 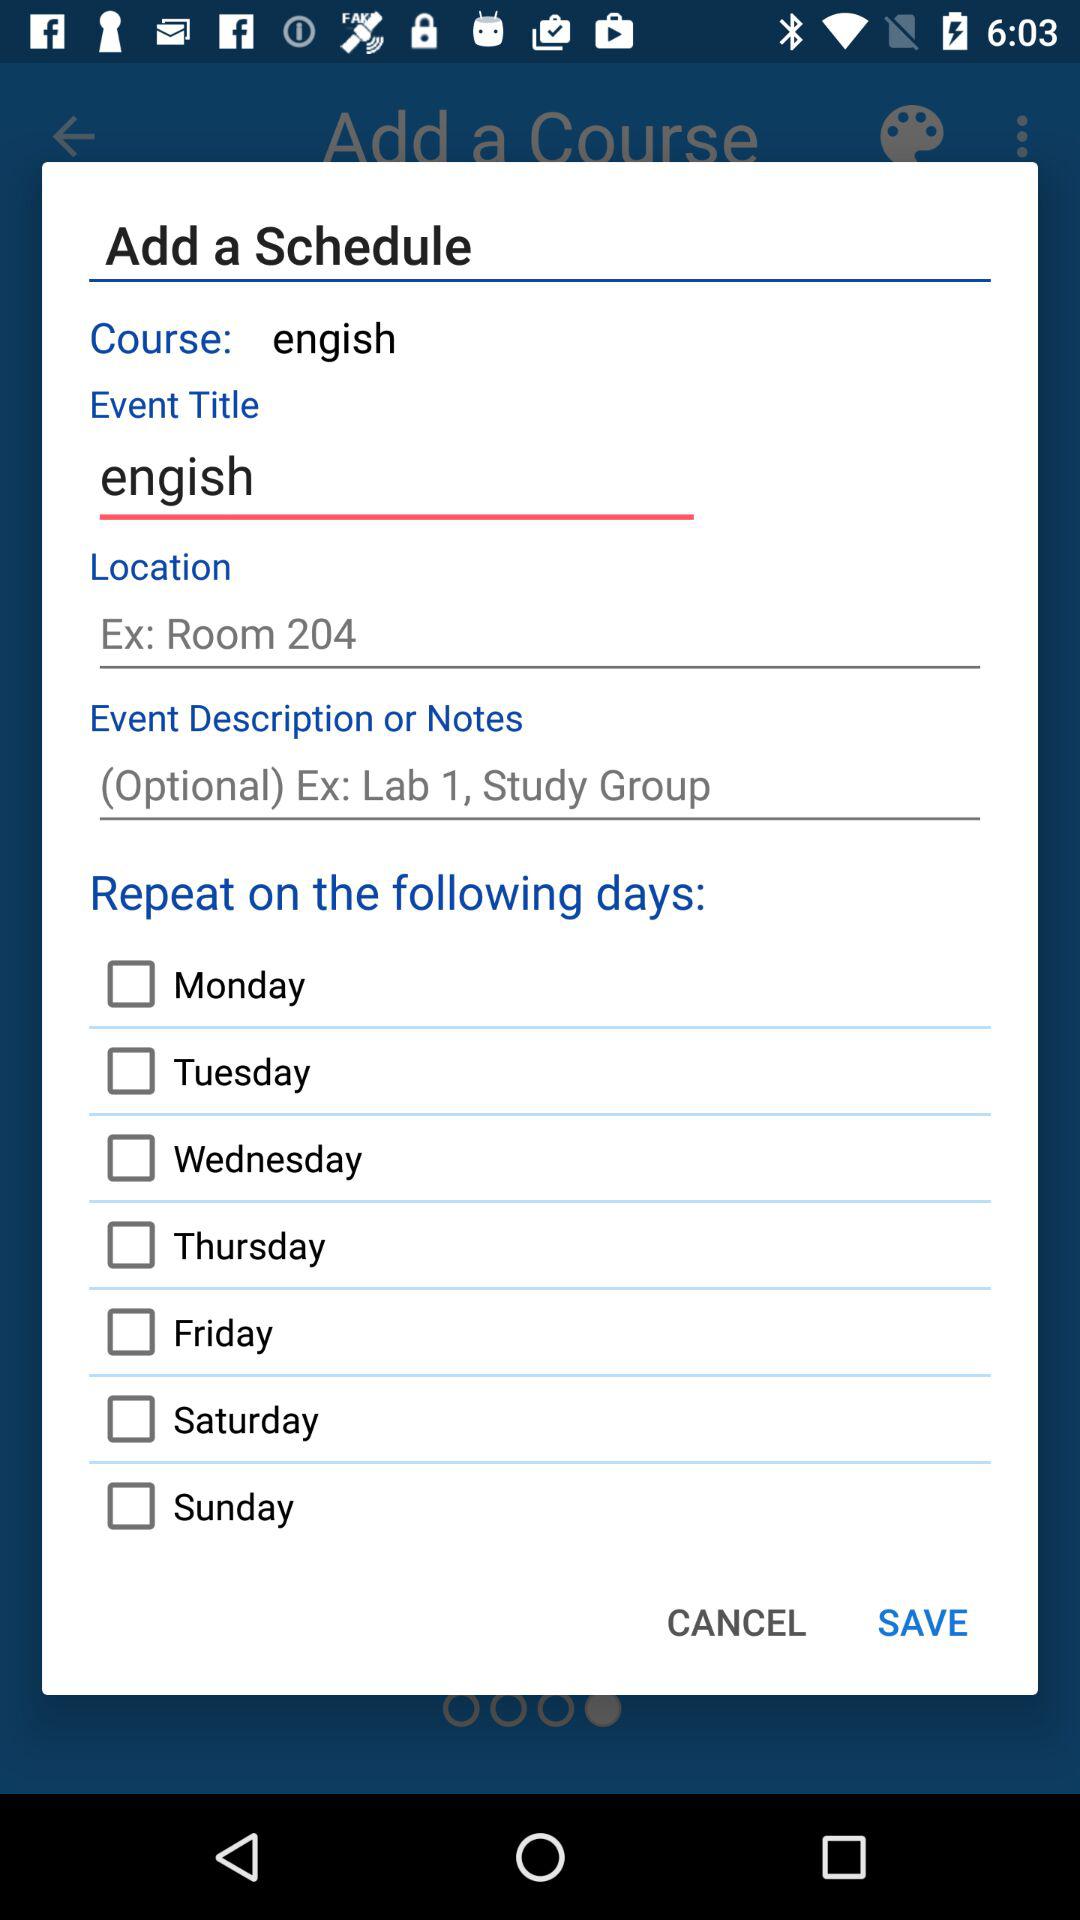 I want to click on choose item to the left of save icon, so click(x=736, y=1621).